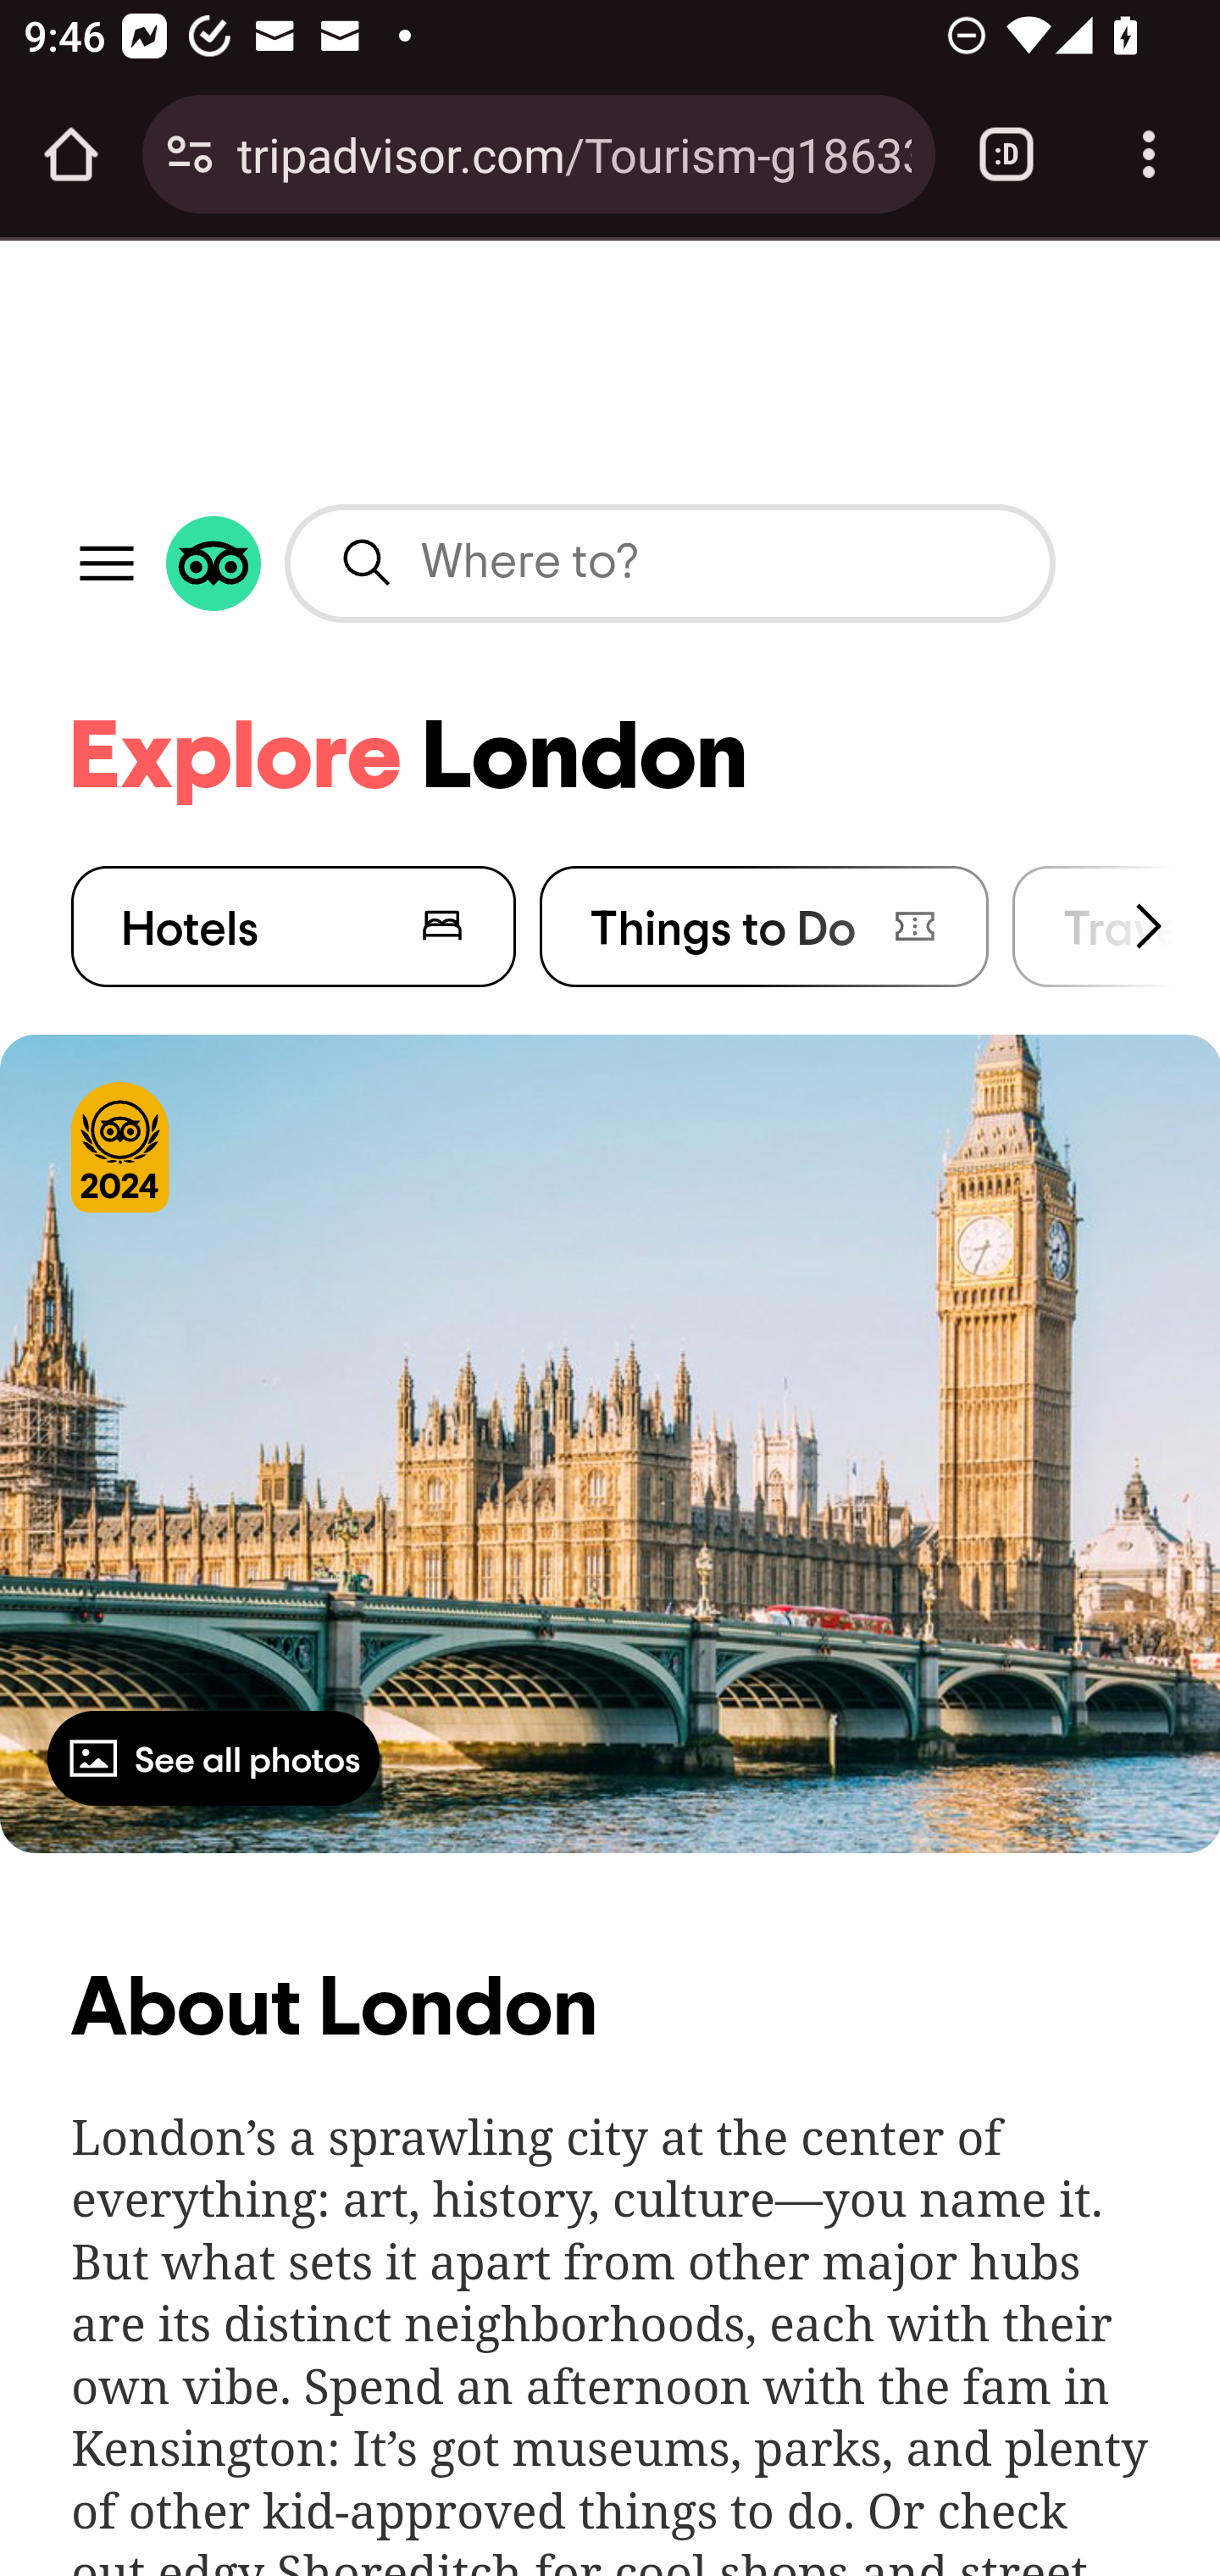 The image size is (1220, 2576). What do you see at coordinates (108, 563) in the screenshot?
I see `Menu` at bounding box center [108, 563].